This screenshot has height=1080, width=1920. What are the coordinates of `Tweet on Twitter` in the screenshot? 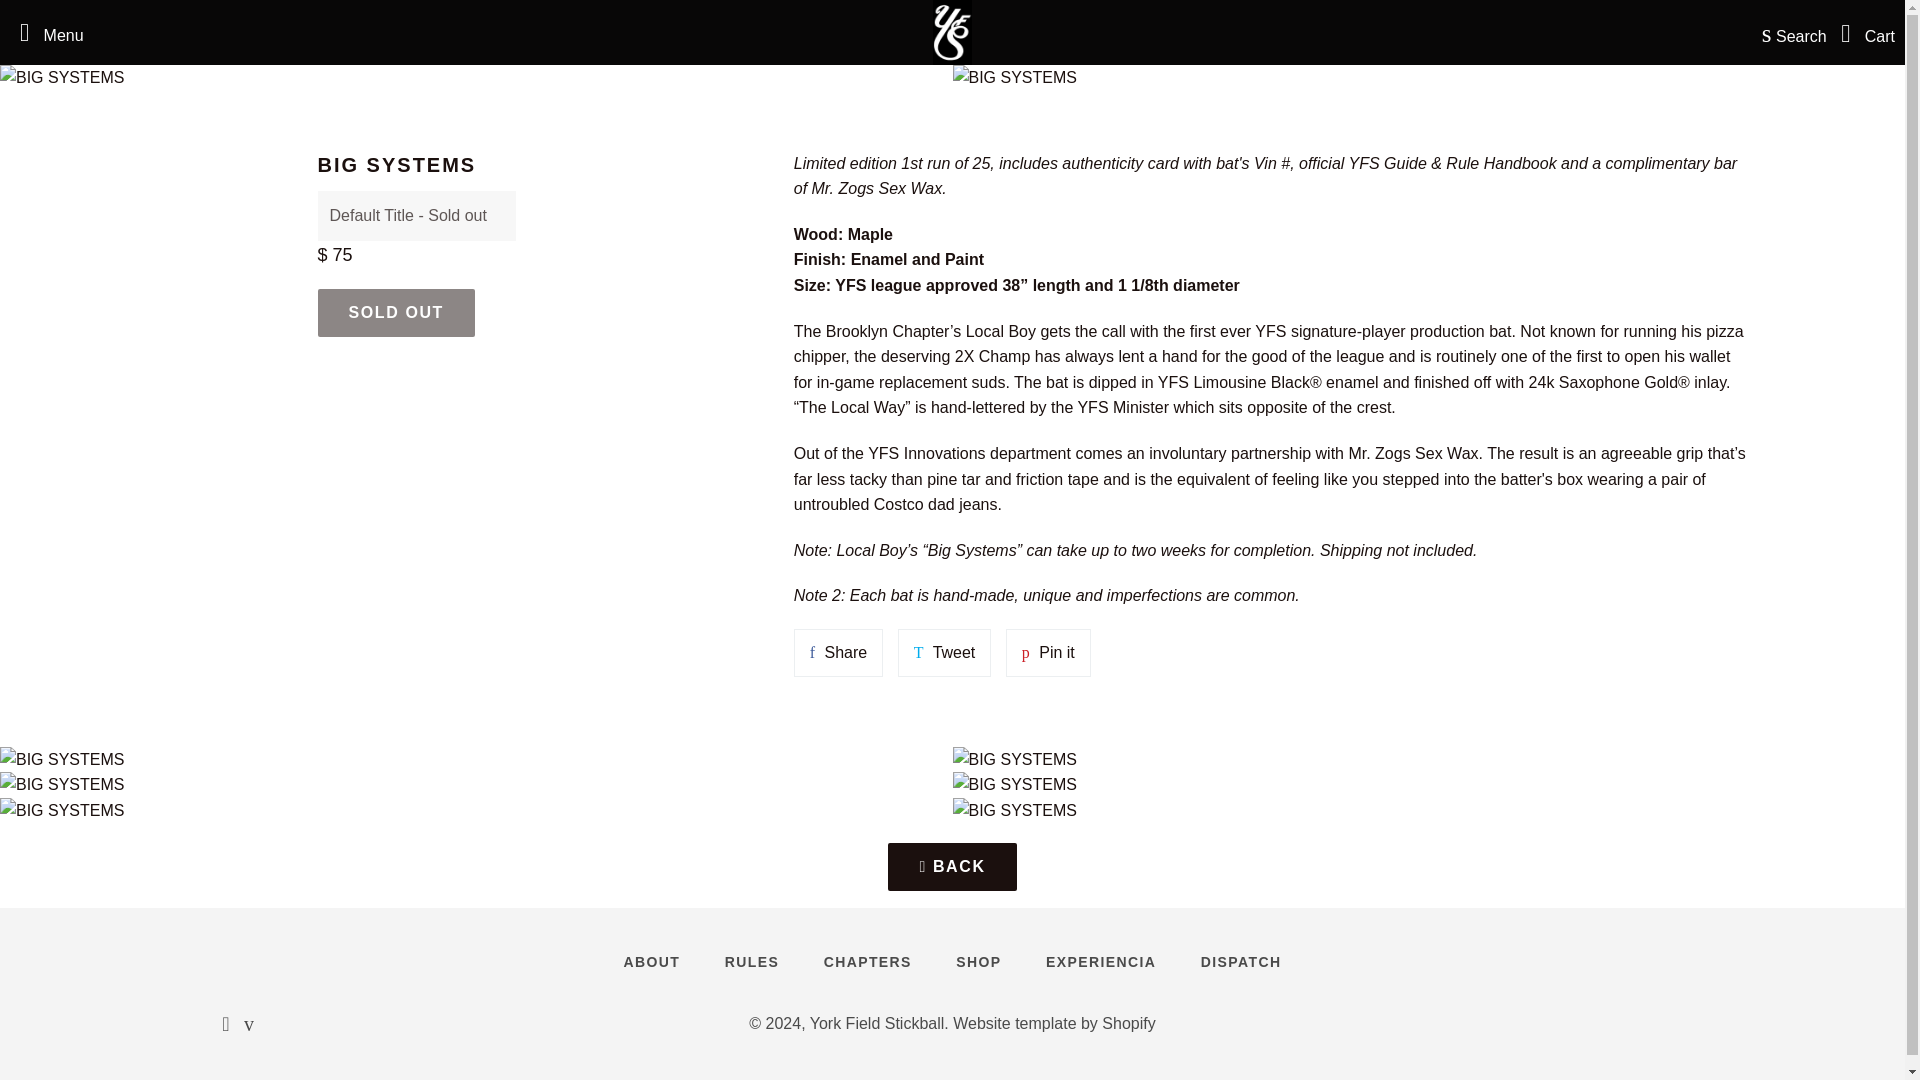 It's located at (396, 312).